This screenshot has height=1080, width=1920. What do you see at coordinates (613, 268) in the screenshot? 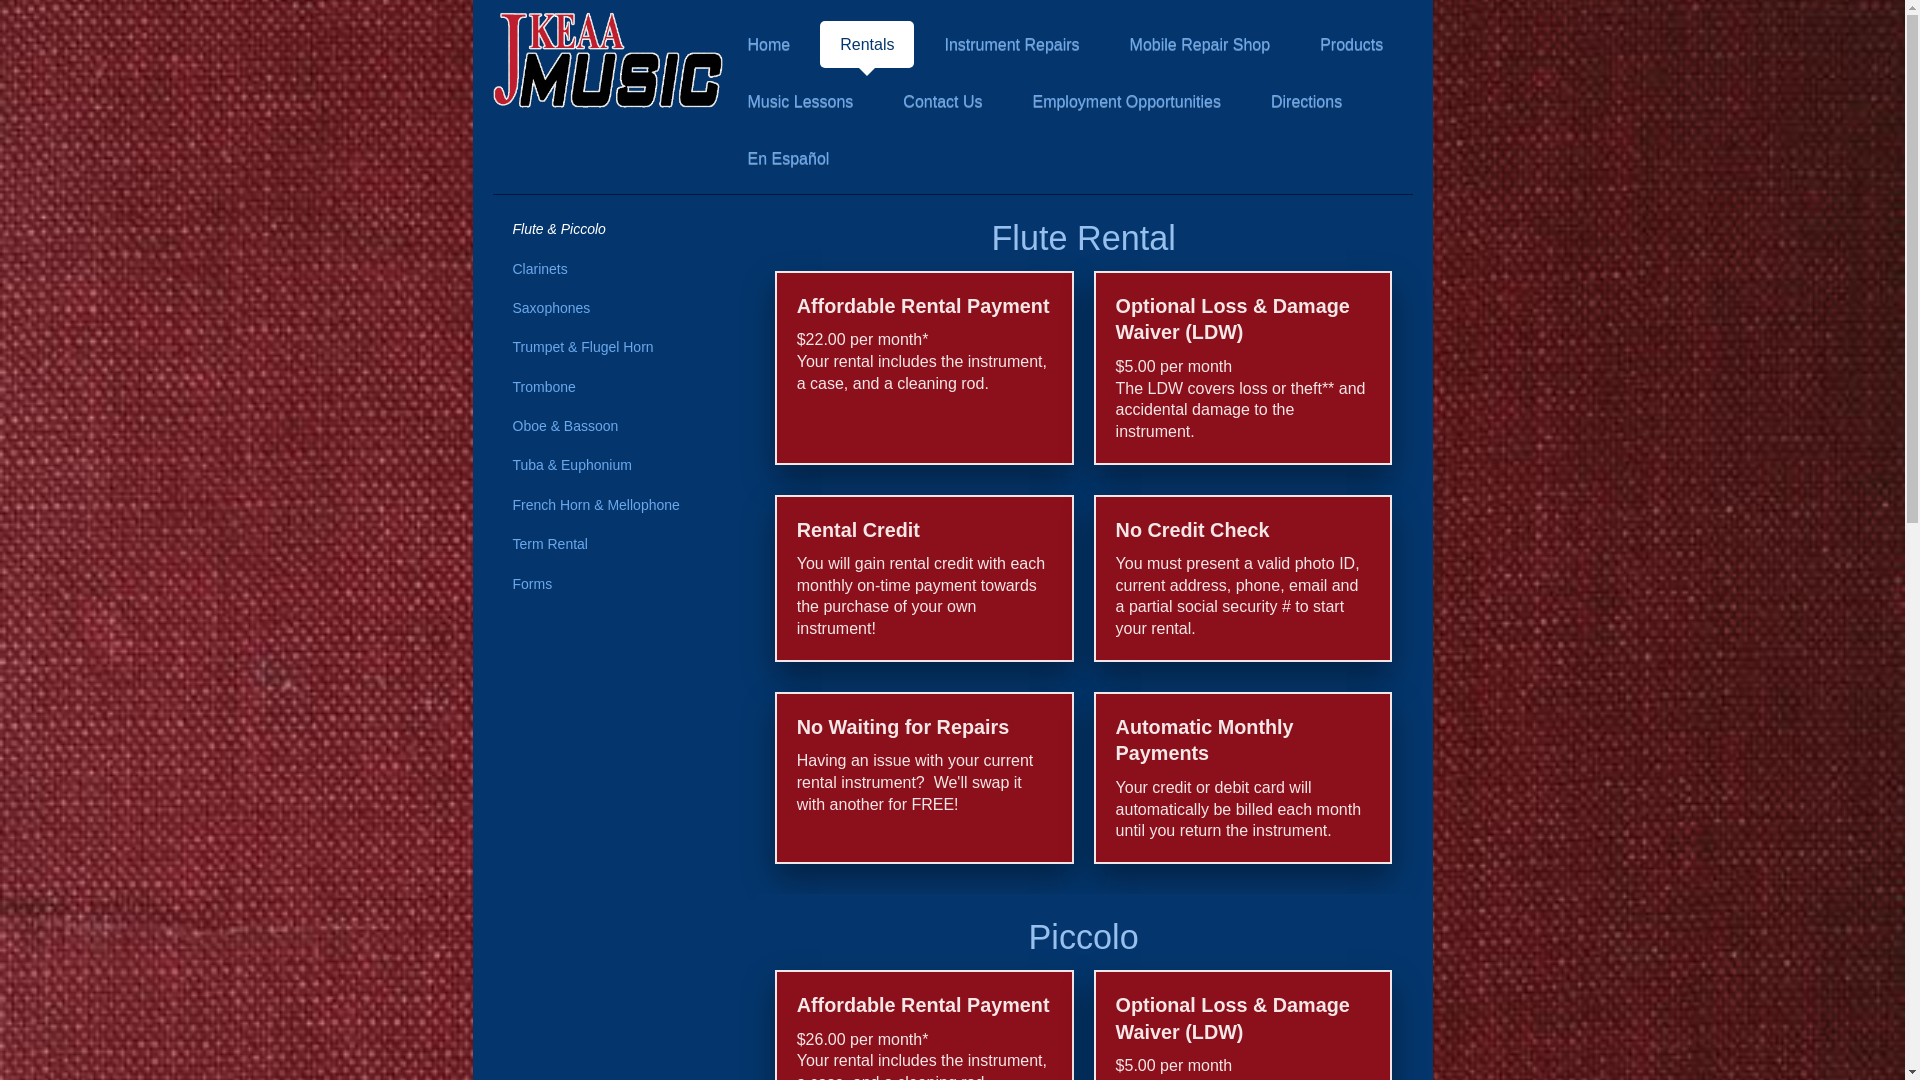
I see `Clarinets` at bounding box center [613, 268].